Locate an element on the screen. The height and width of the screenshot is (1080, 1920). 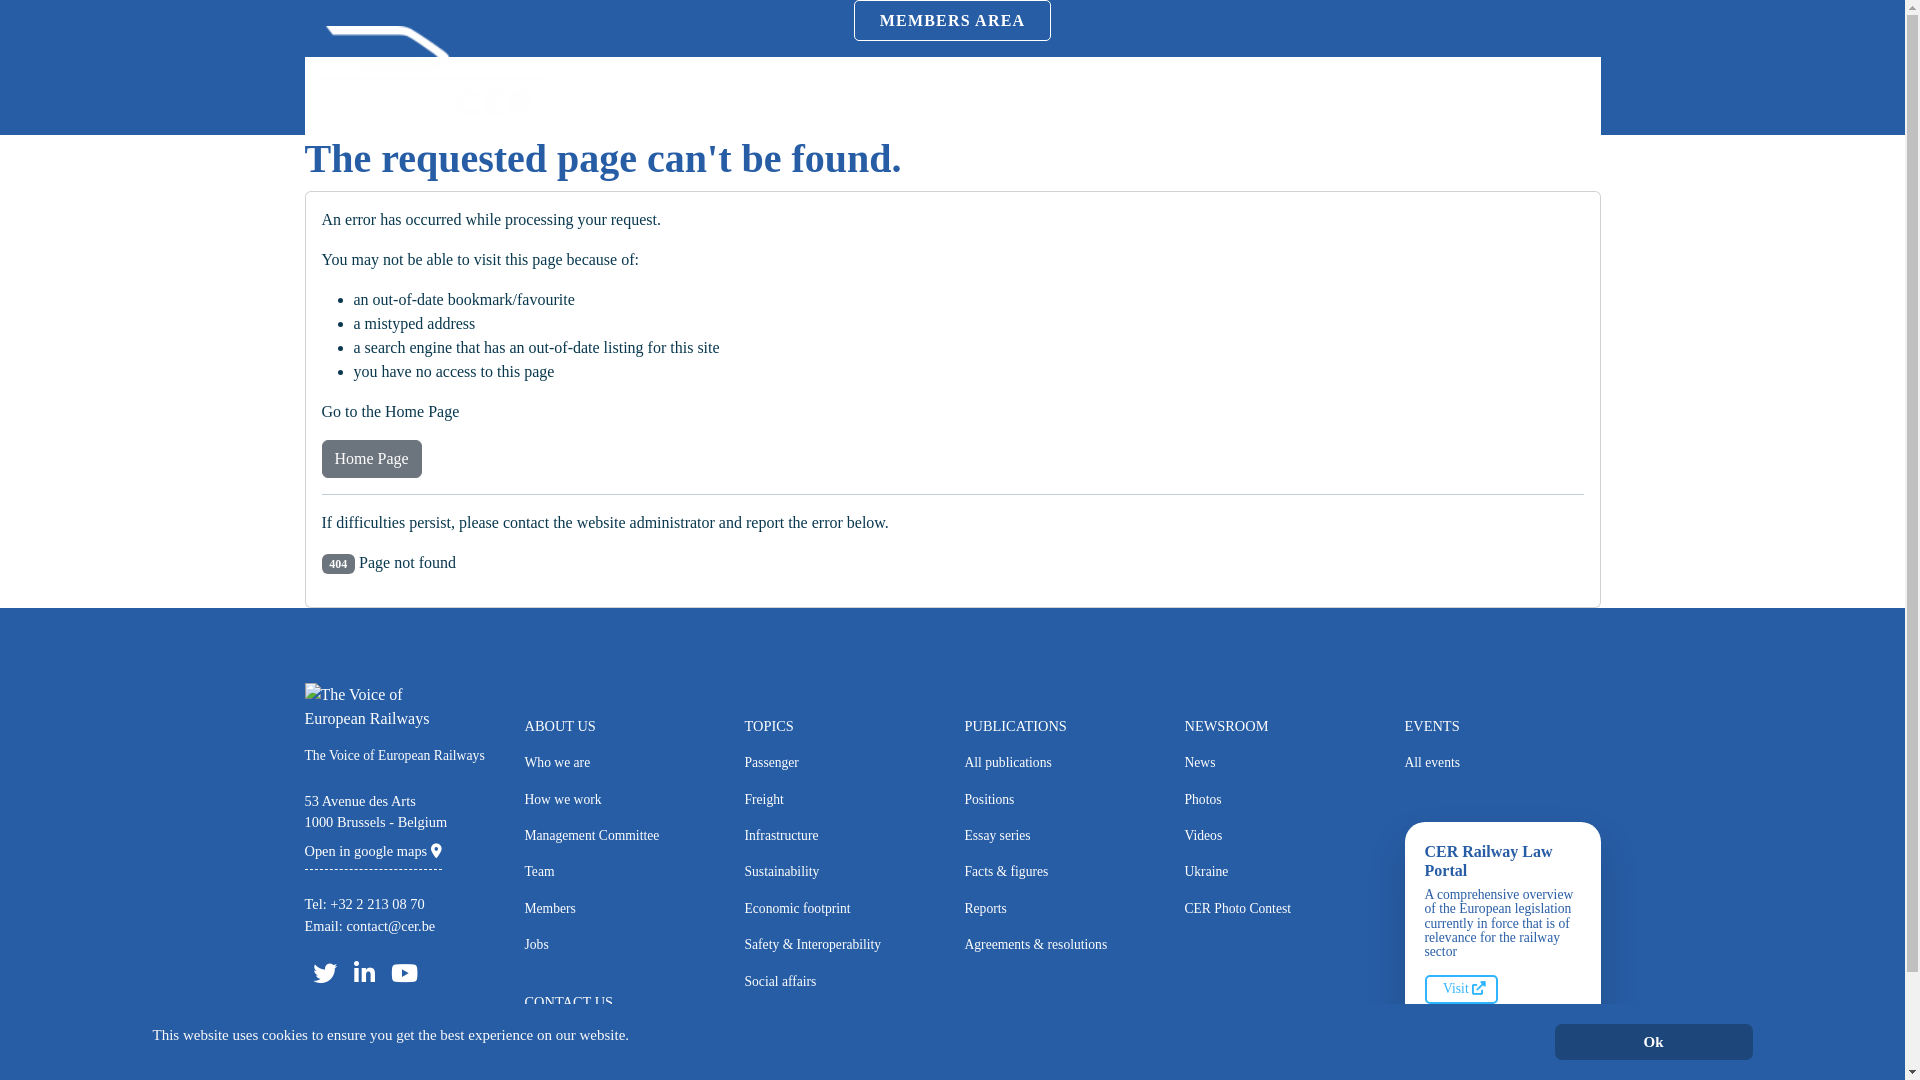
Home Page is located at coordinates (372, 459).